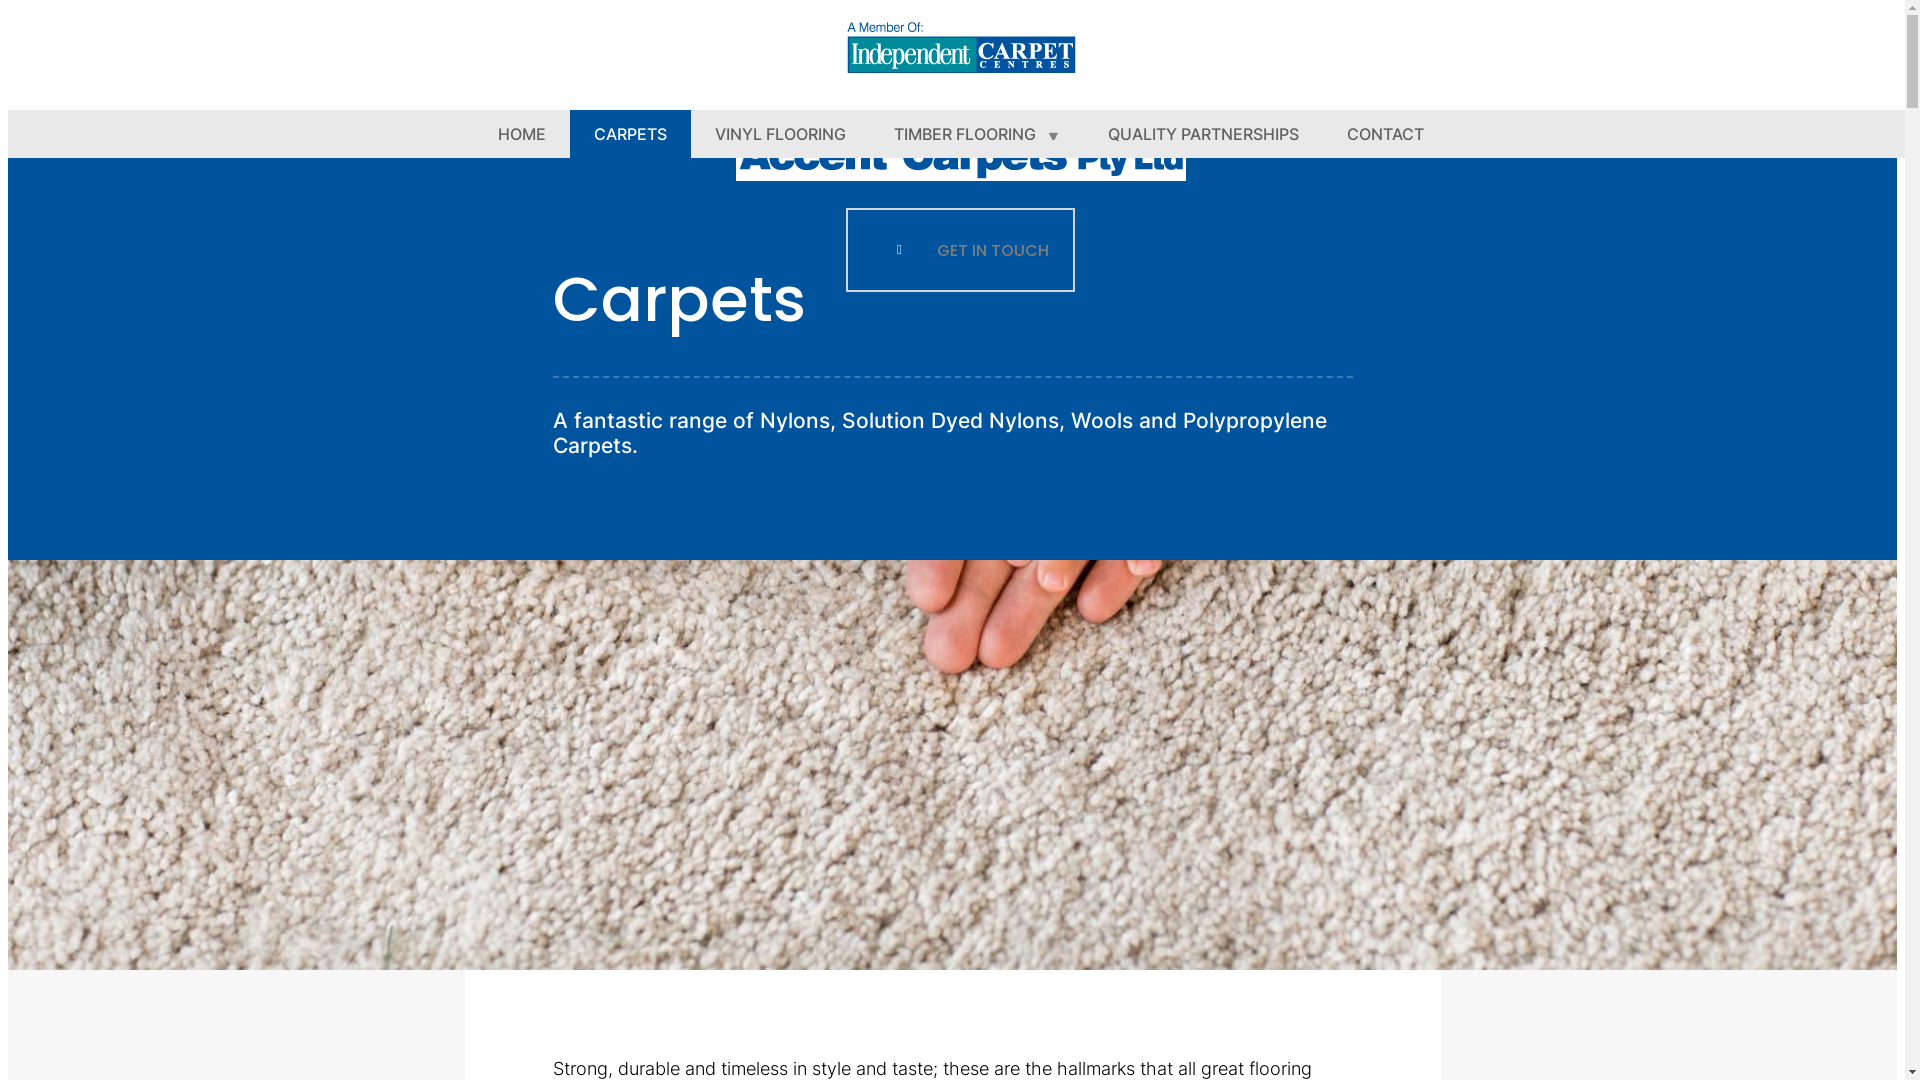 This screenshot has height=1080, width=1920. Describe the element at coordinates (780, 134) in the screenshot. I see `VINYL FLOORING` at that location.